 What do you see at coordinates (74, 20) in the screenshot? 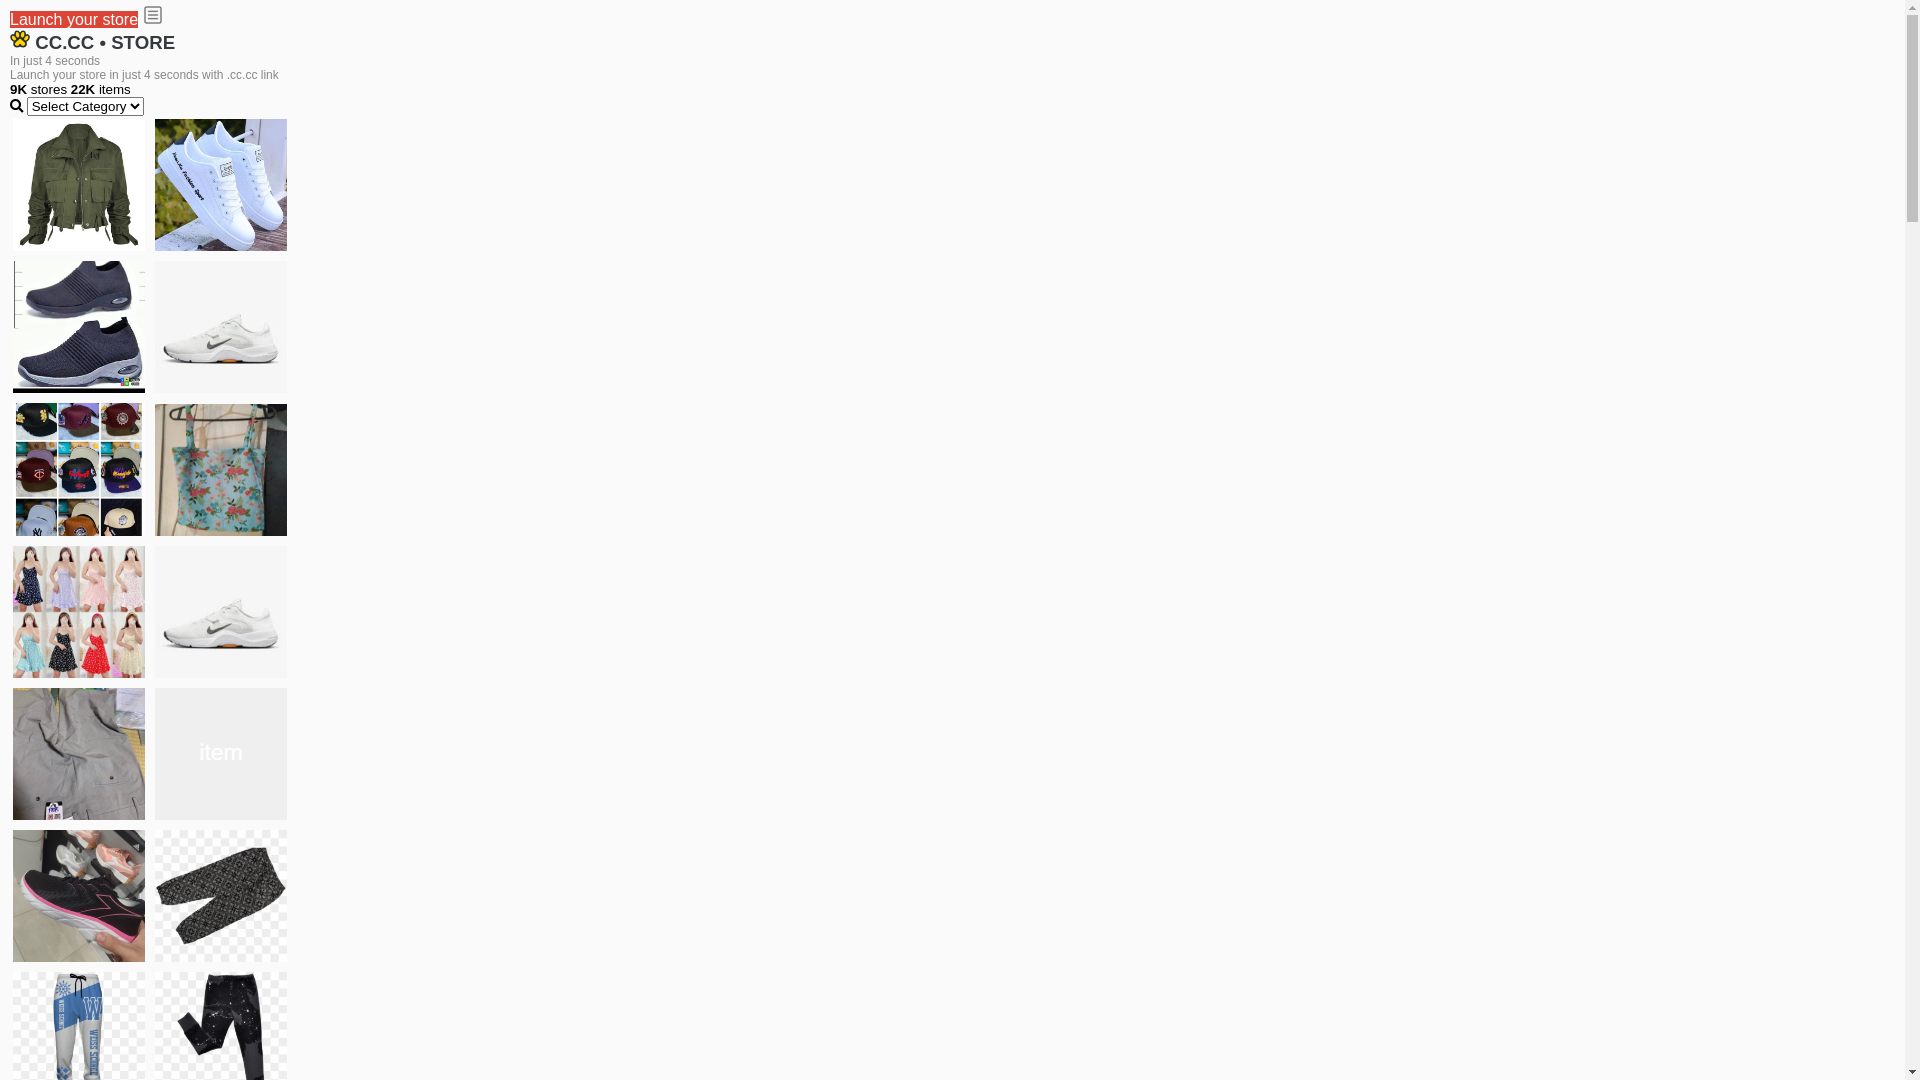
I see `Launch your store` at bounding box center [74, 20].